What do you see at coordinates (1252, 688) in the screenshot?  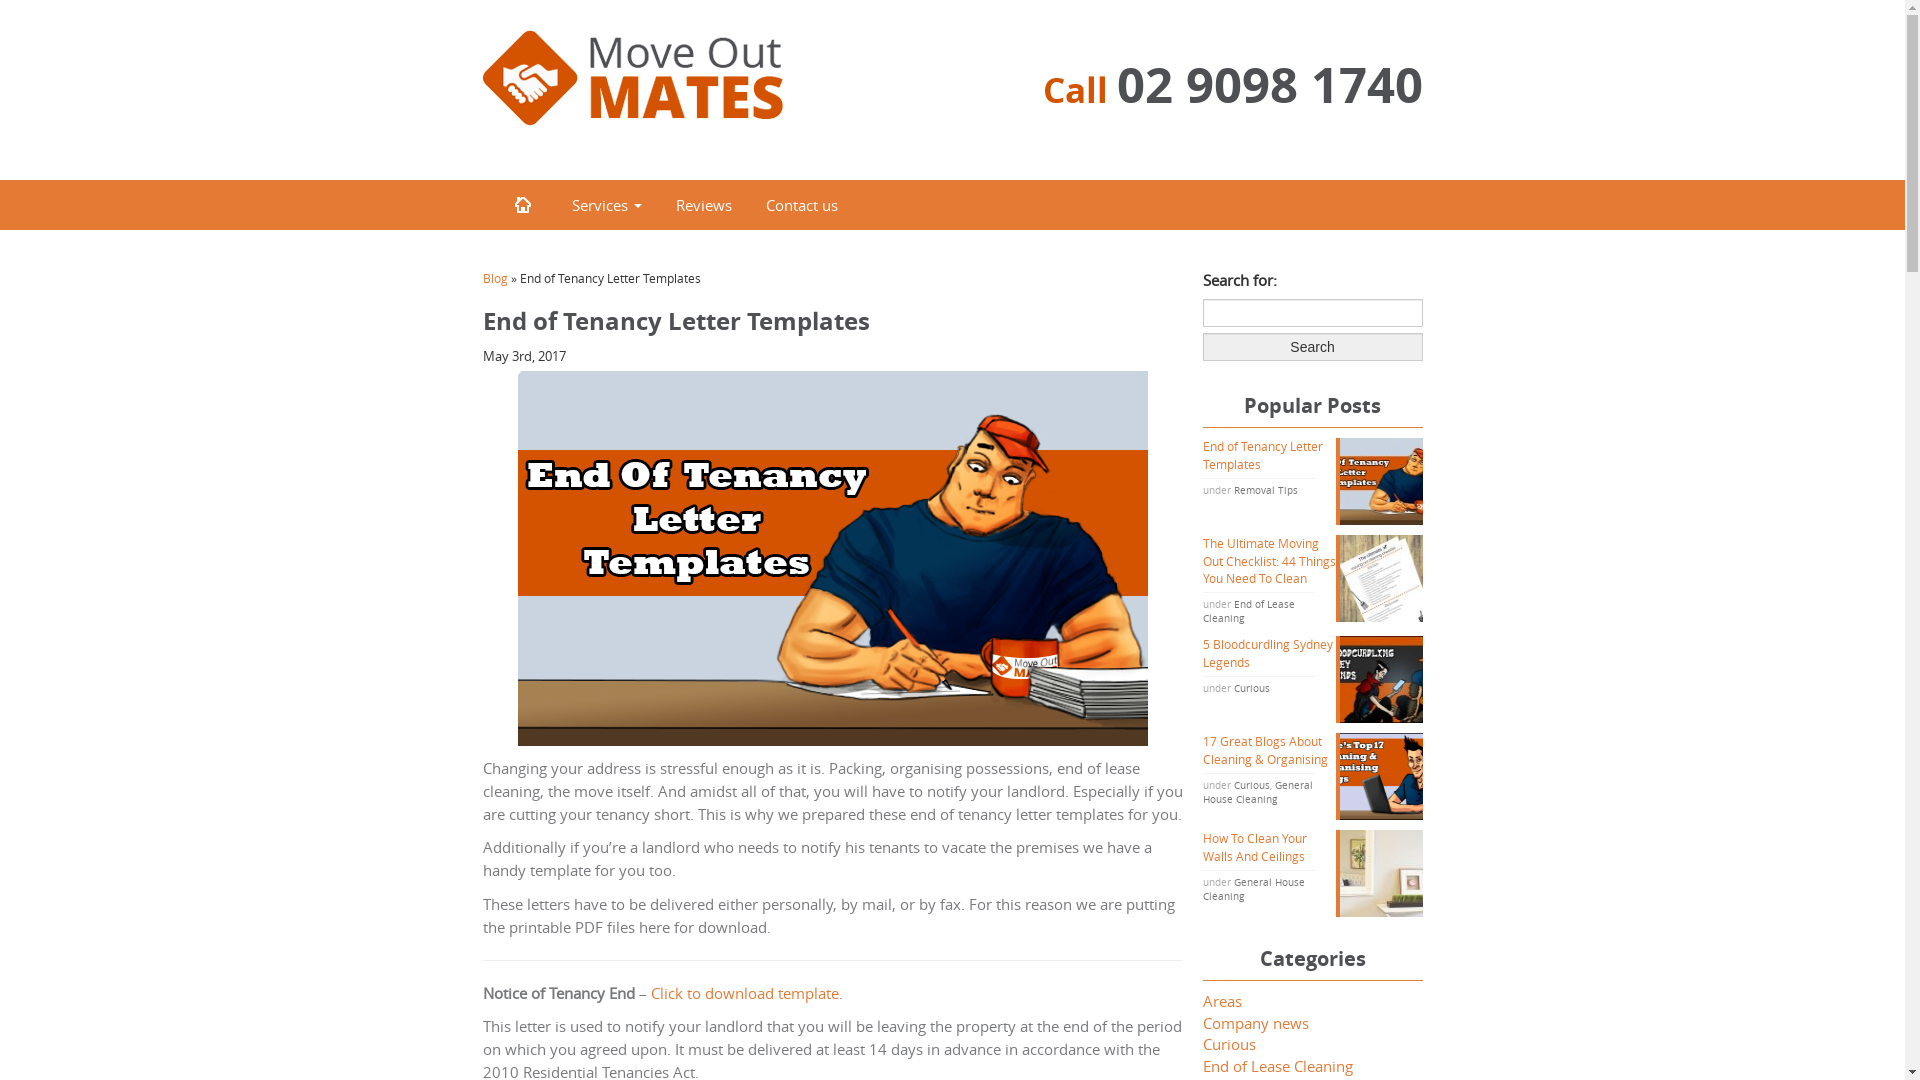 I see `Curious` at bounding box center [1252, 688].